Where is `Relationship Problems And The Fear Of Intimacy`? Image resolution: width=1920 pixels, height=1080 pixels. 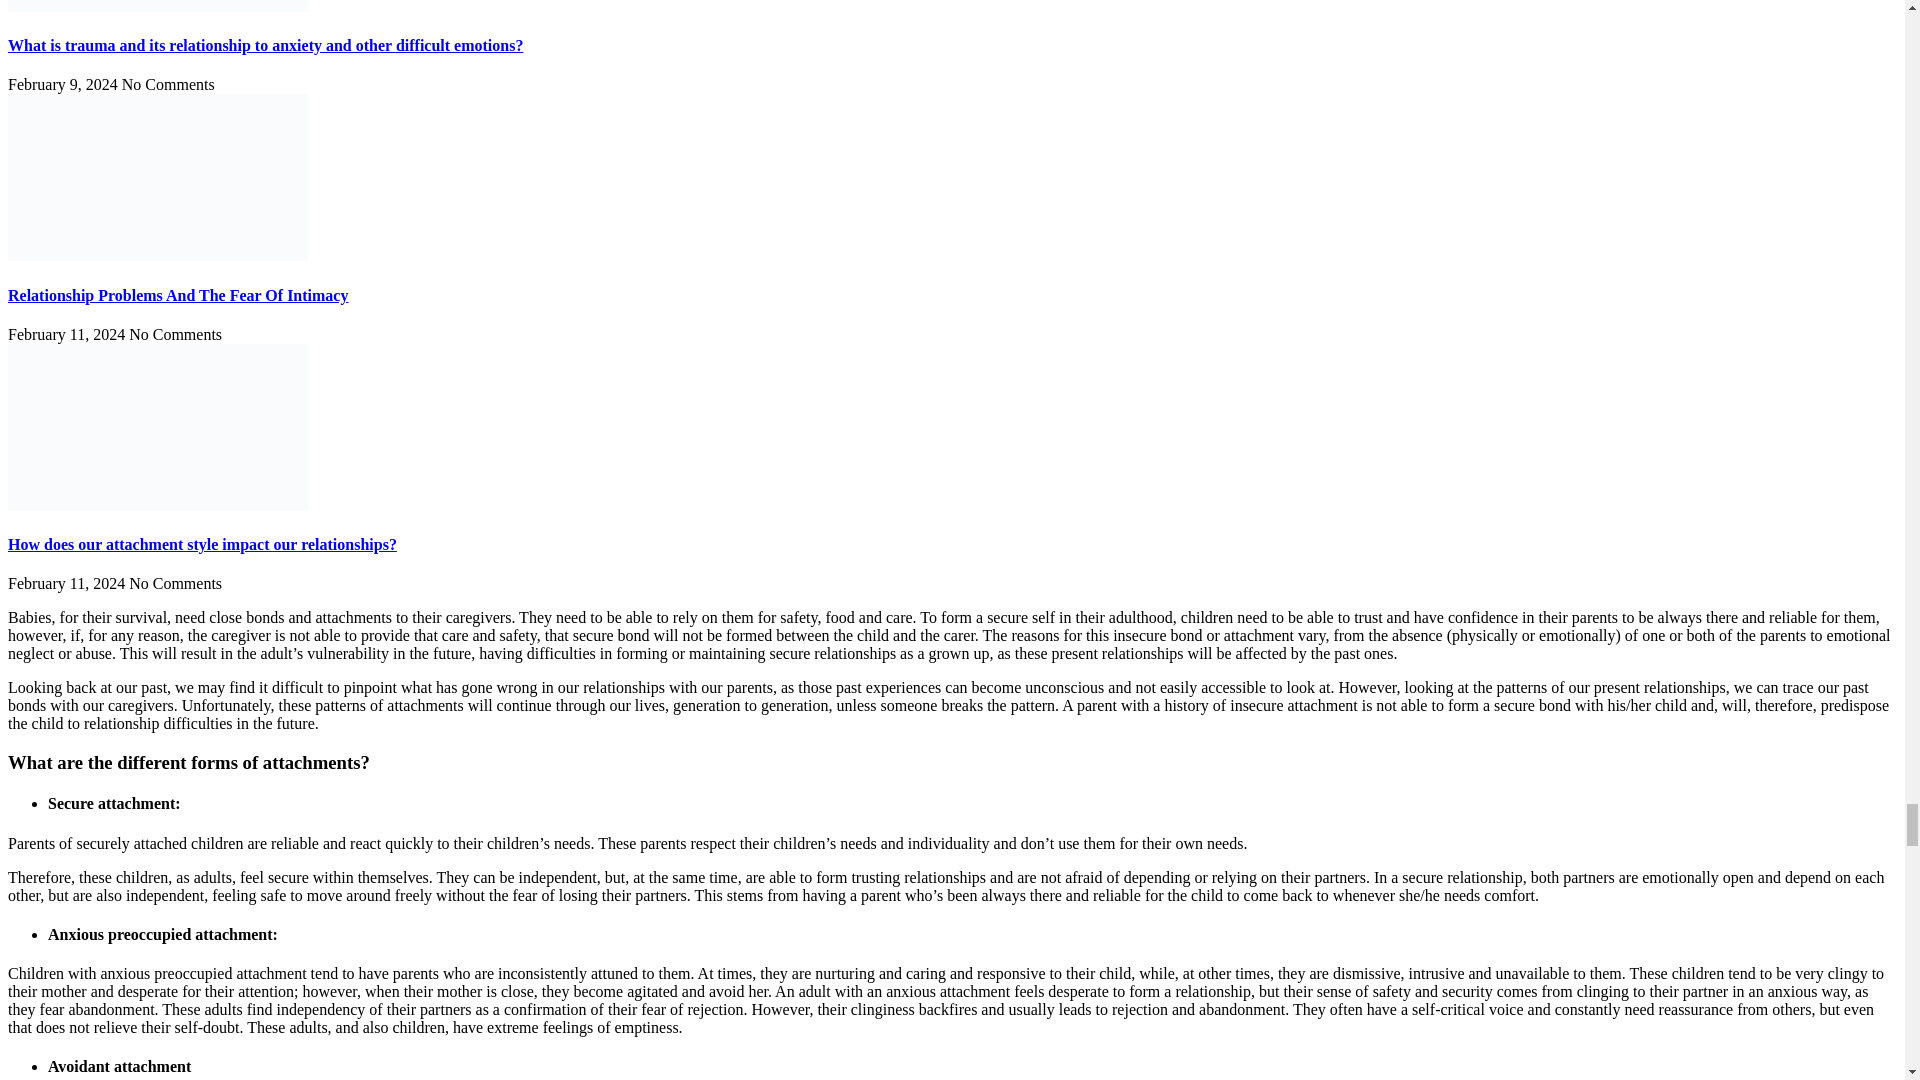
Relationship Problems And The Fear Of Intimacy is located at coordinates (177, 295).